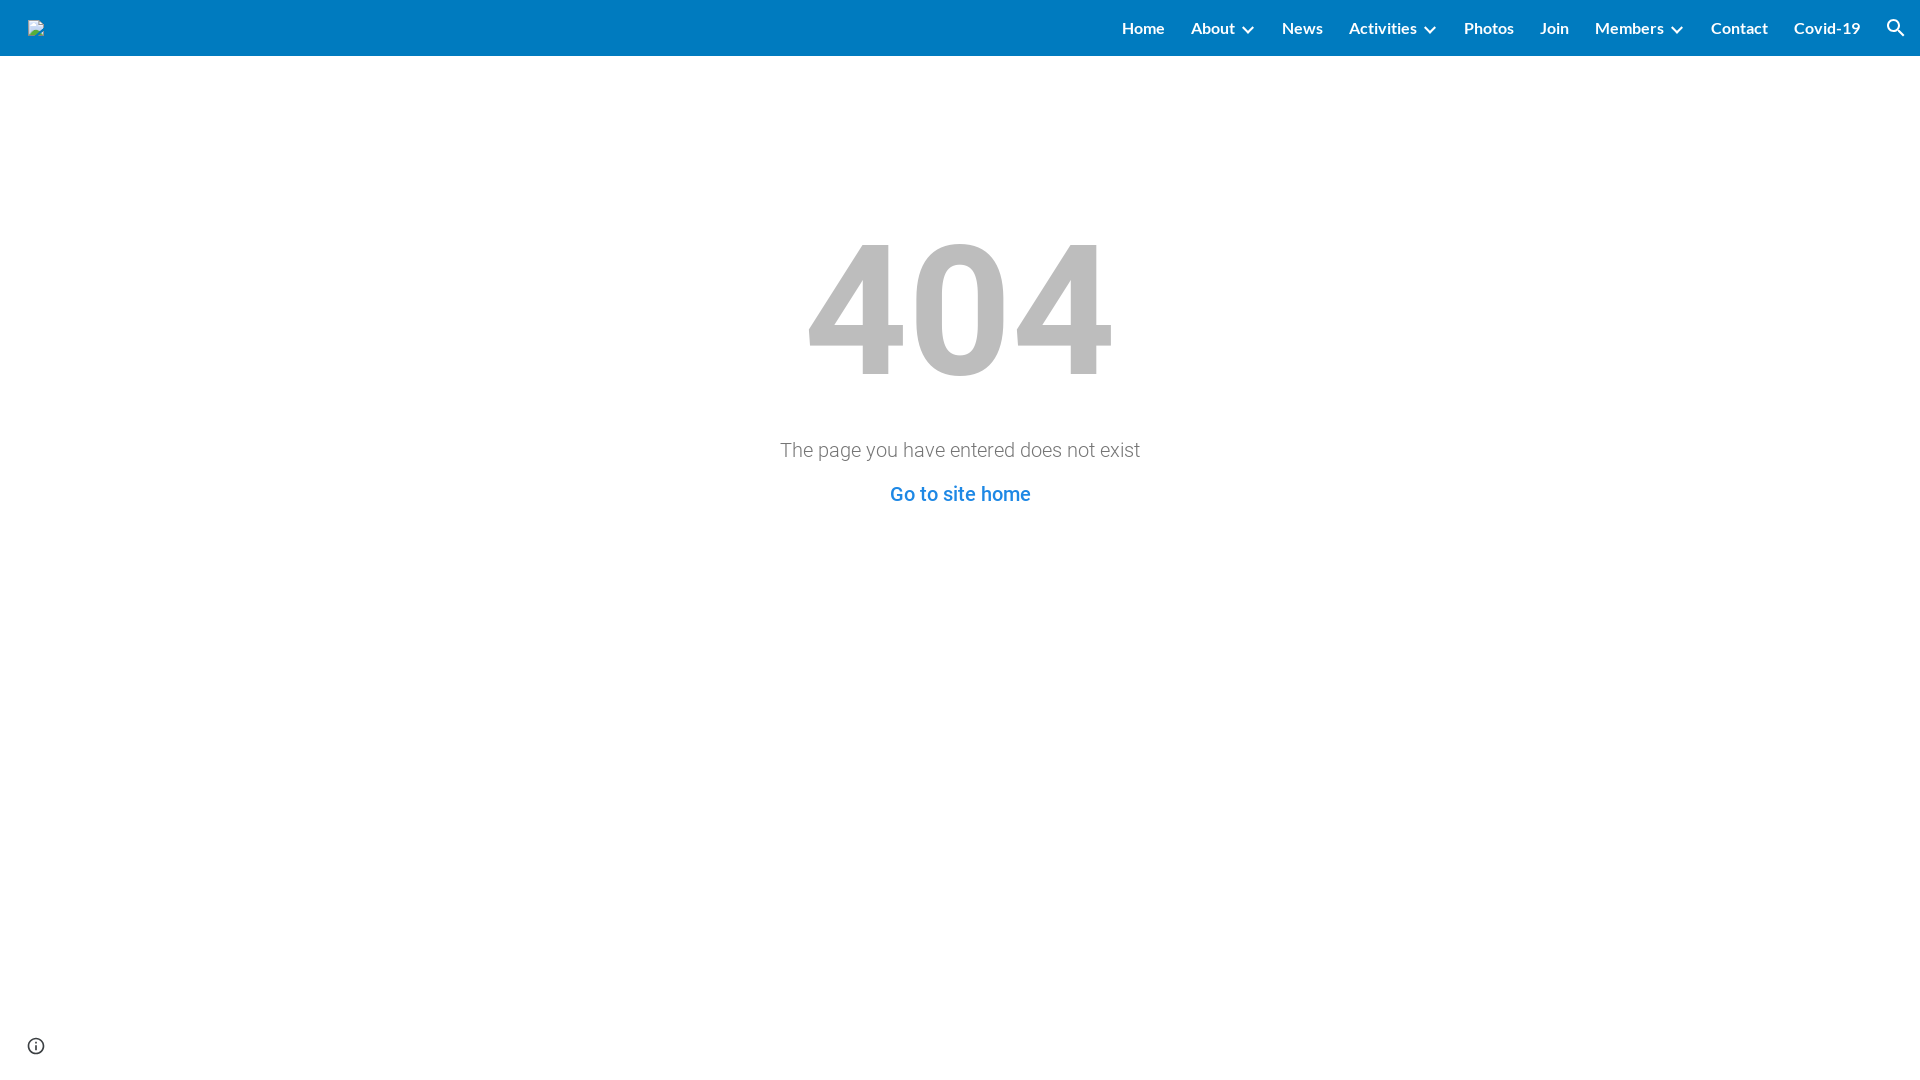  I want to click on News, so click(1302, 28).